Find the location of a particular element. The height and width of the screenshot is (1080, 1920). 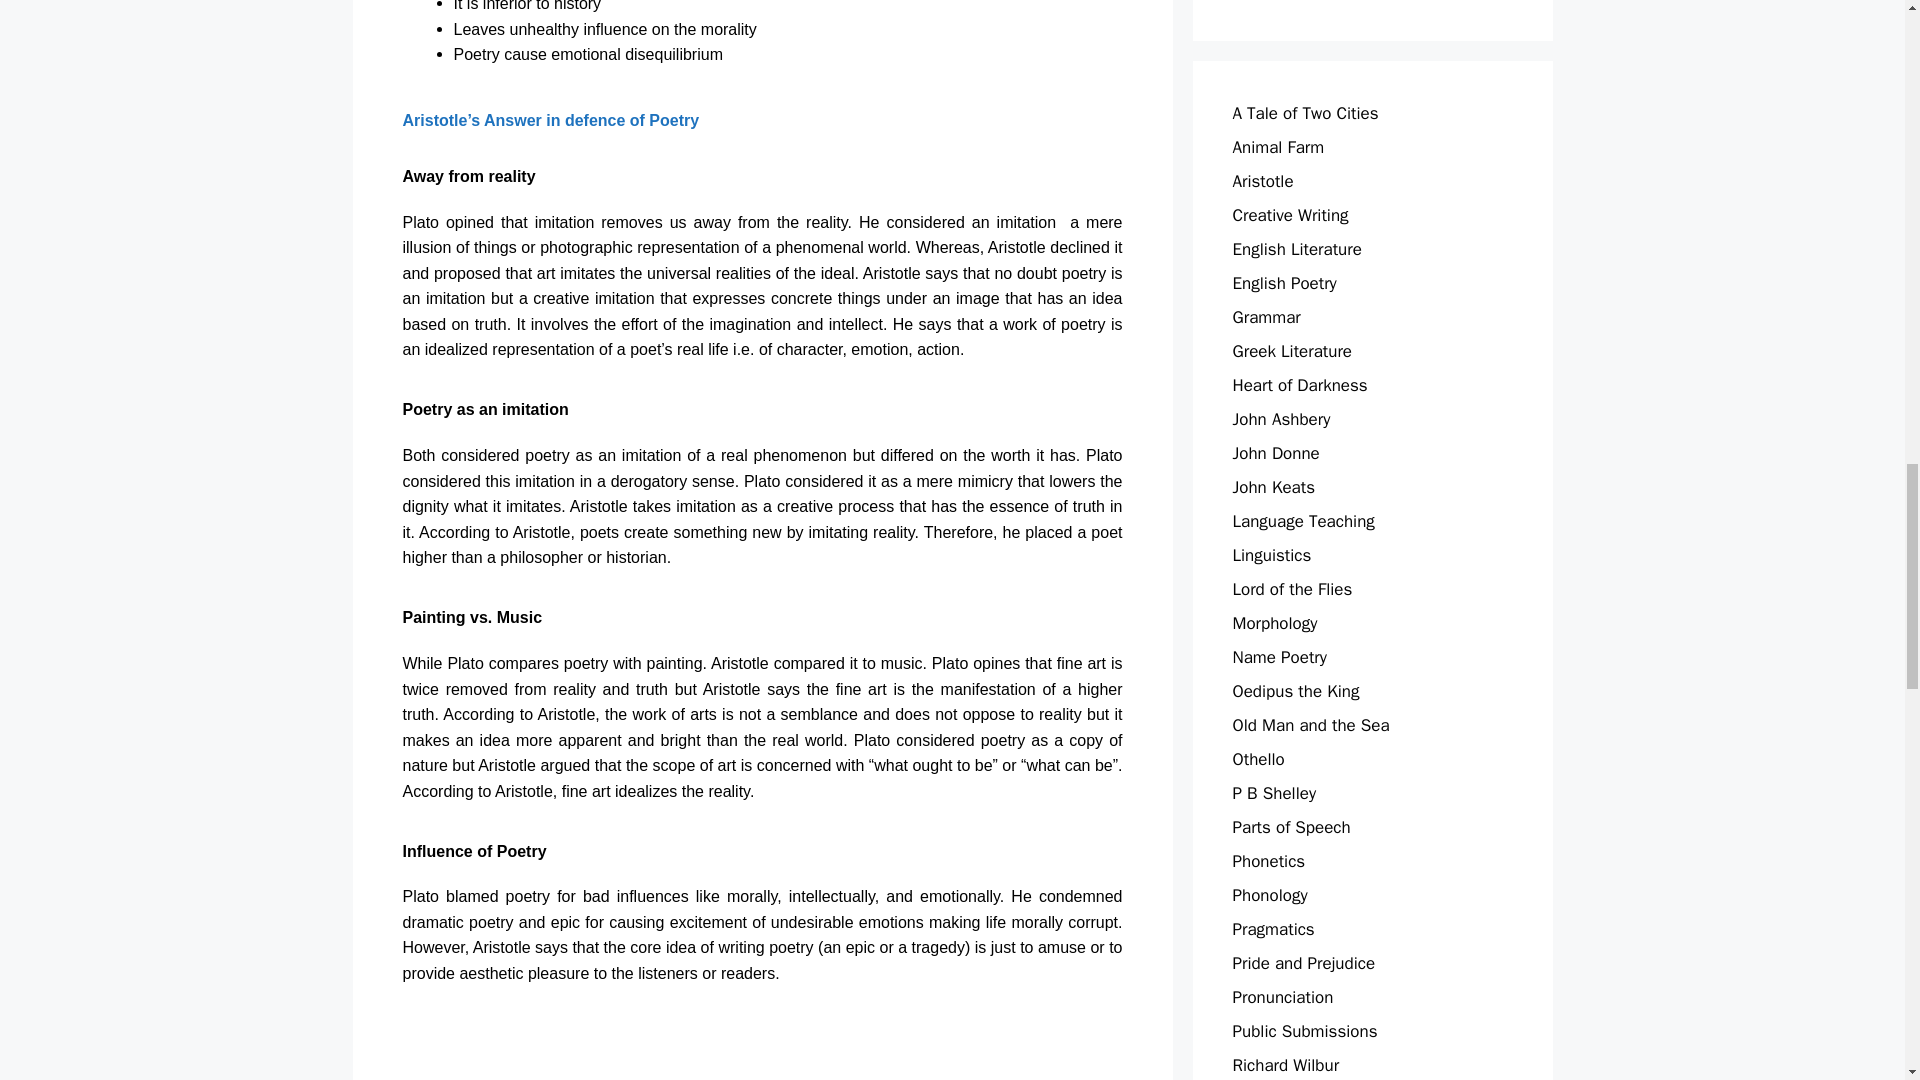

Greek Literature is located at coordinates (1292, 350).